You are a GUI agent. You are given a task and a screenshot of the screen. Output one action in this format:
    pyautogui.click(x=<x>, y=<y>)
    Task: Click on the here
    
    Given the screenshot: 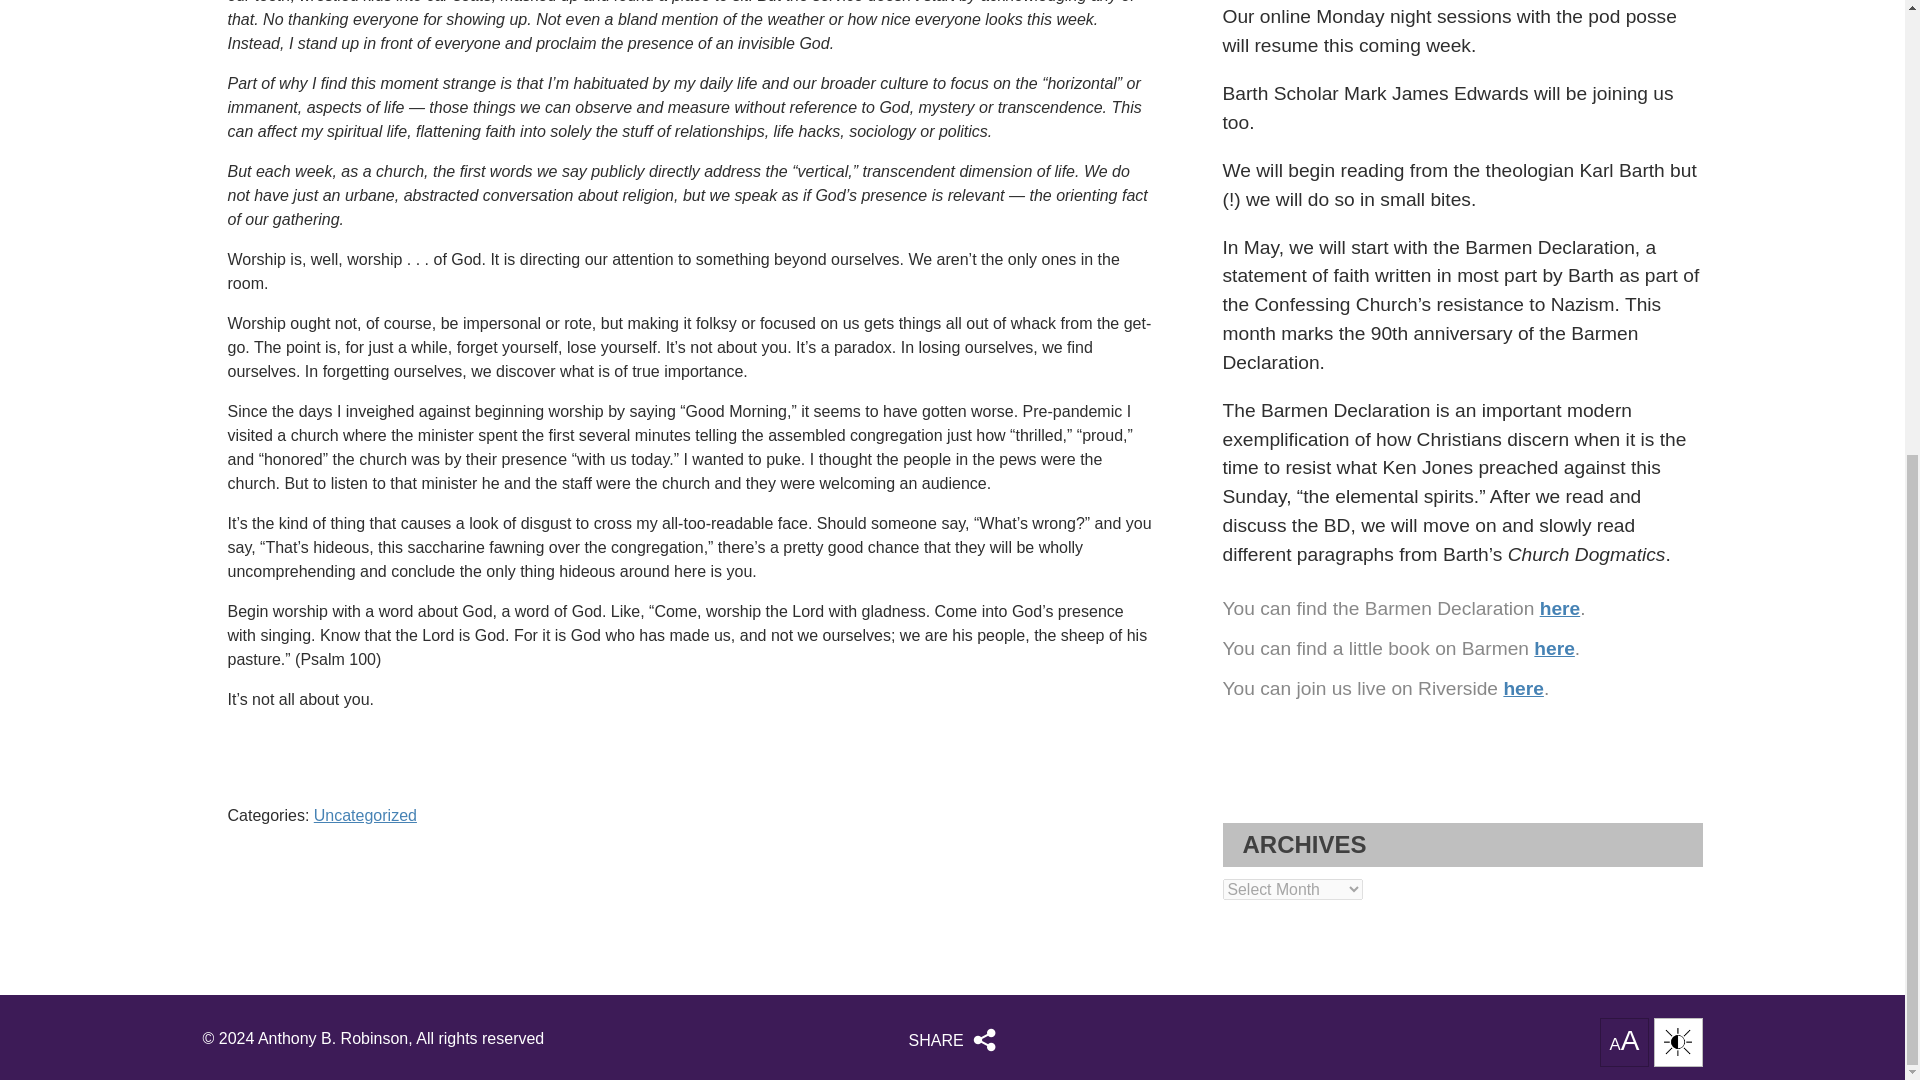 What is the action you would take?
    pyautogui.click(x=1554, y=648)
    